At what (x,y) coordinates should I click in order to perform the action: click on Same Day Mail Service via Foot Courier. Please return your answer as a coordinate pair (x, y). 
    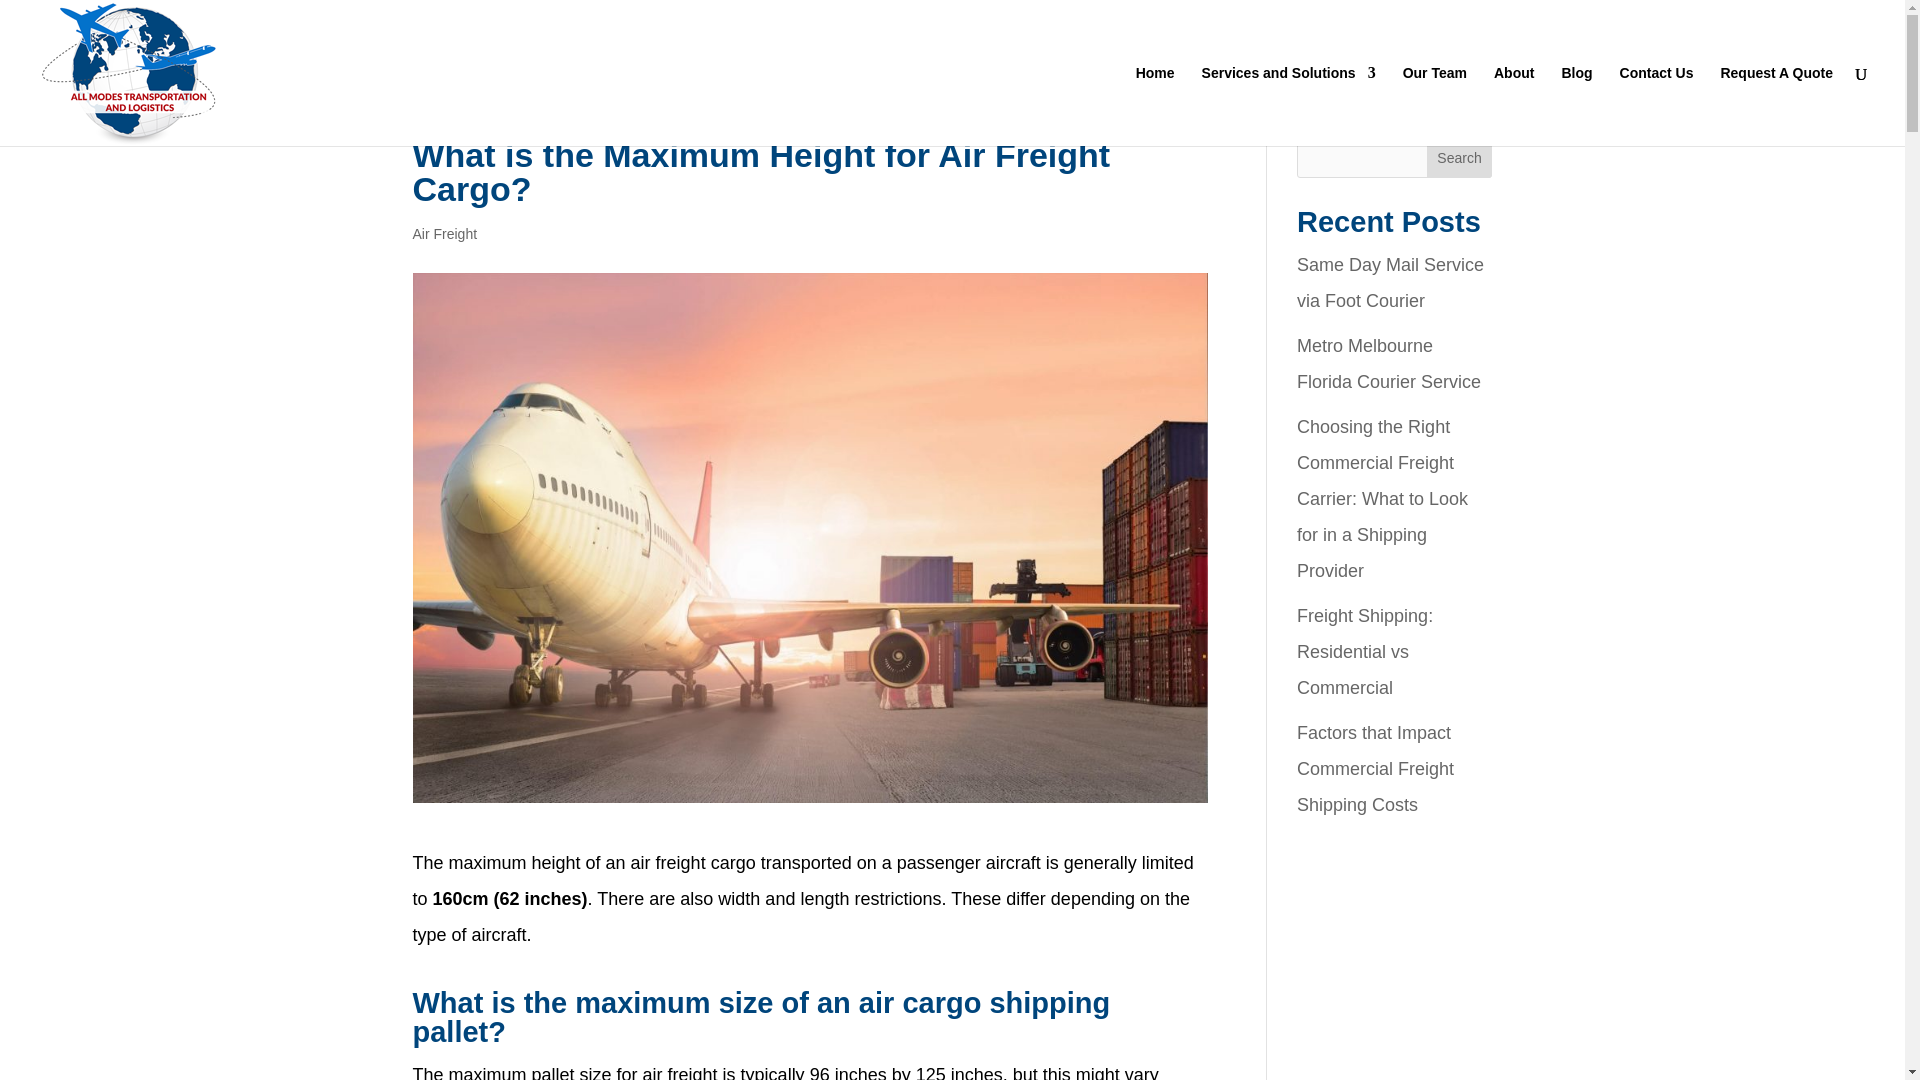
    Looking at the image, I should click on (1390, 282).